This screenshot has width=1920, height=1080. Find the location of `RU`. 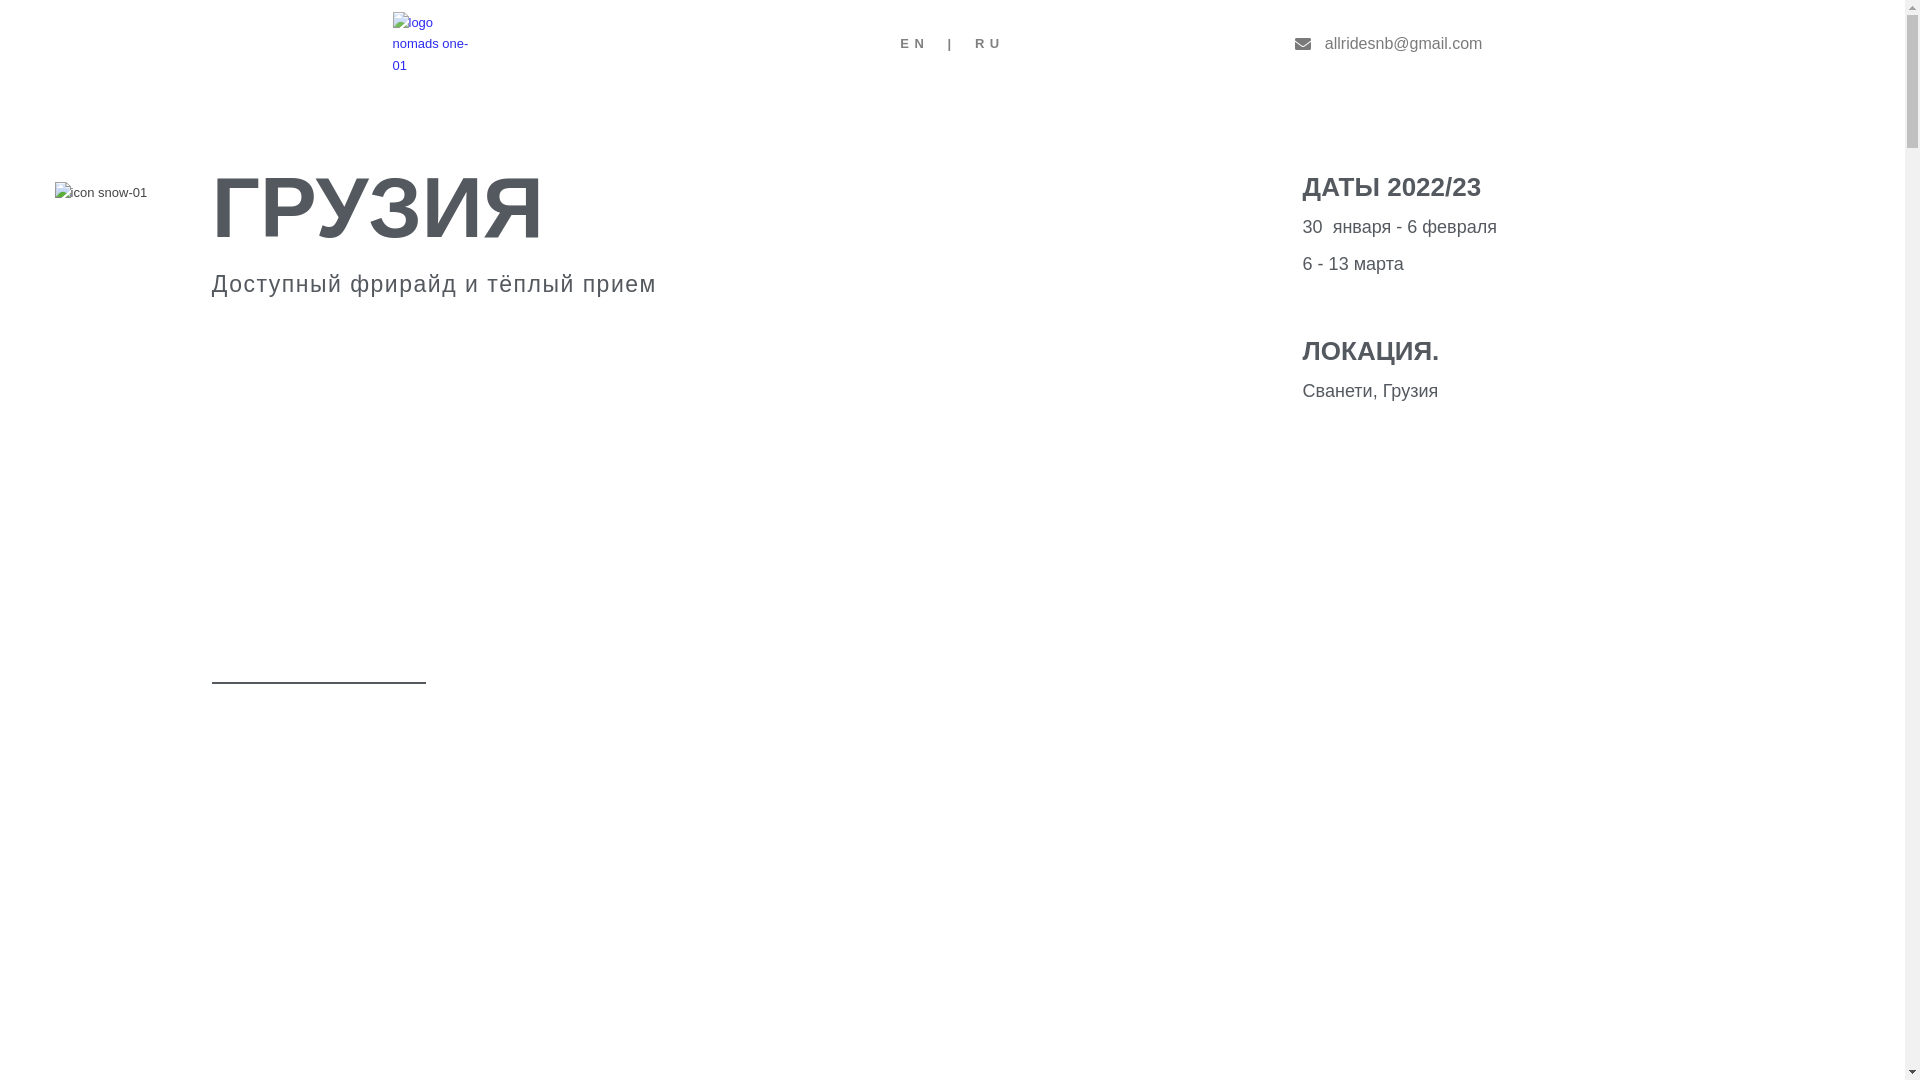

RU is located at coordinates (990, 44).